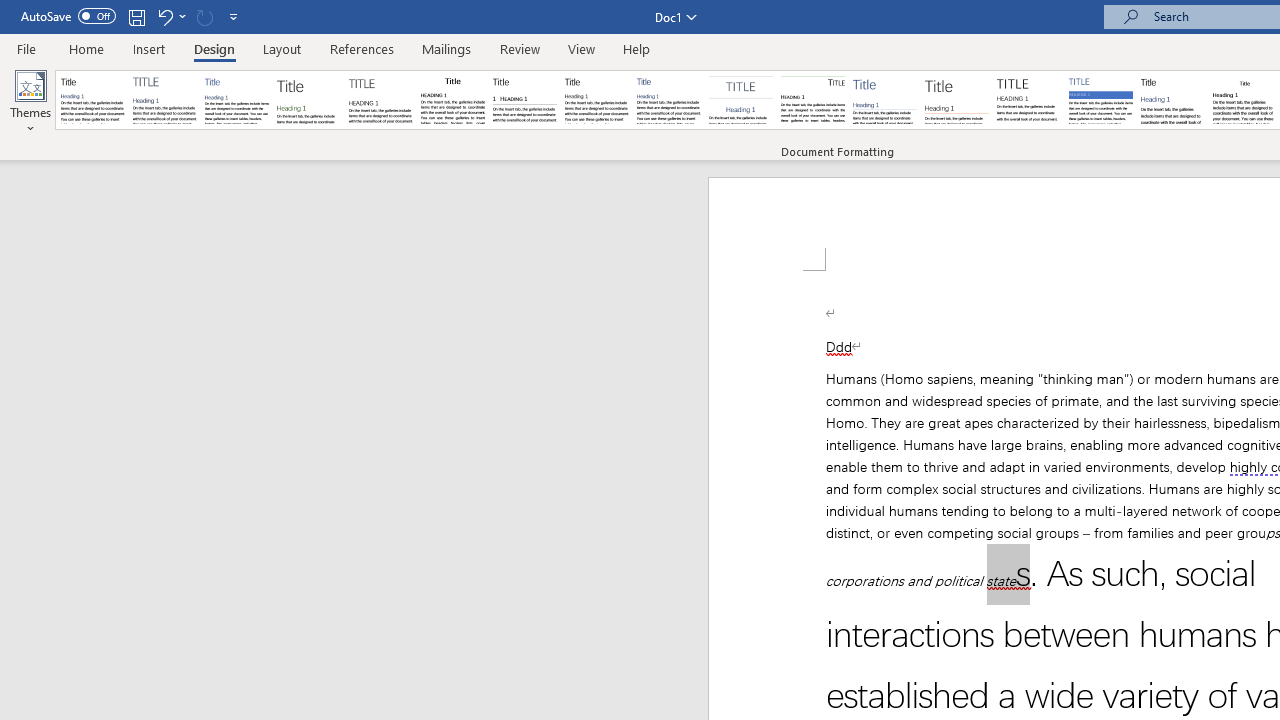 The height and width of the screenshot is (720, 1280). What do you see at coordinates (452, 100) in the screenshot?
I see `Black & White (Classic)` at bounding box center [452, 100].